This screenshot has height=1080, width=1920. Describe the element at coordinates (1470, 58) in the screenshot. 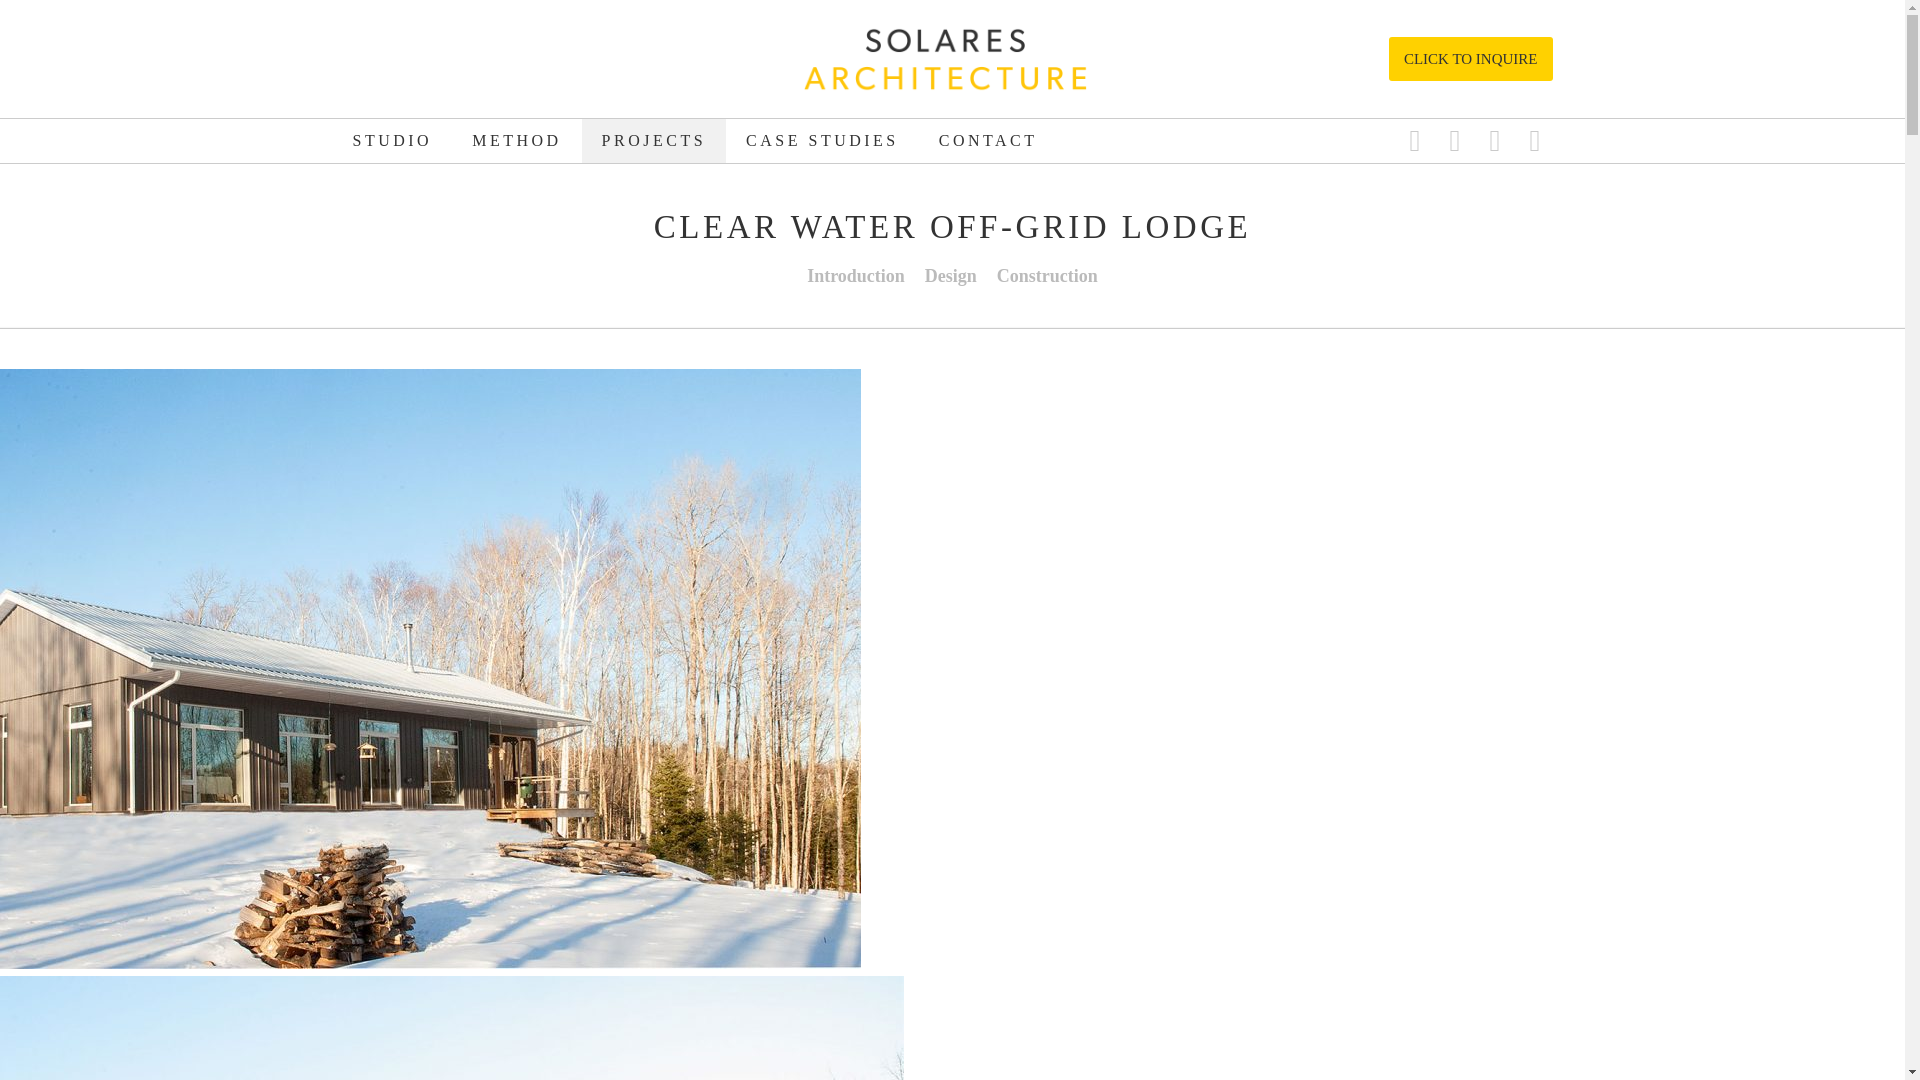

I see `CLICK TO INQUIRE` at that location.